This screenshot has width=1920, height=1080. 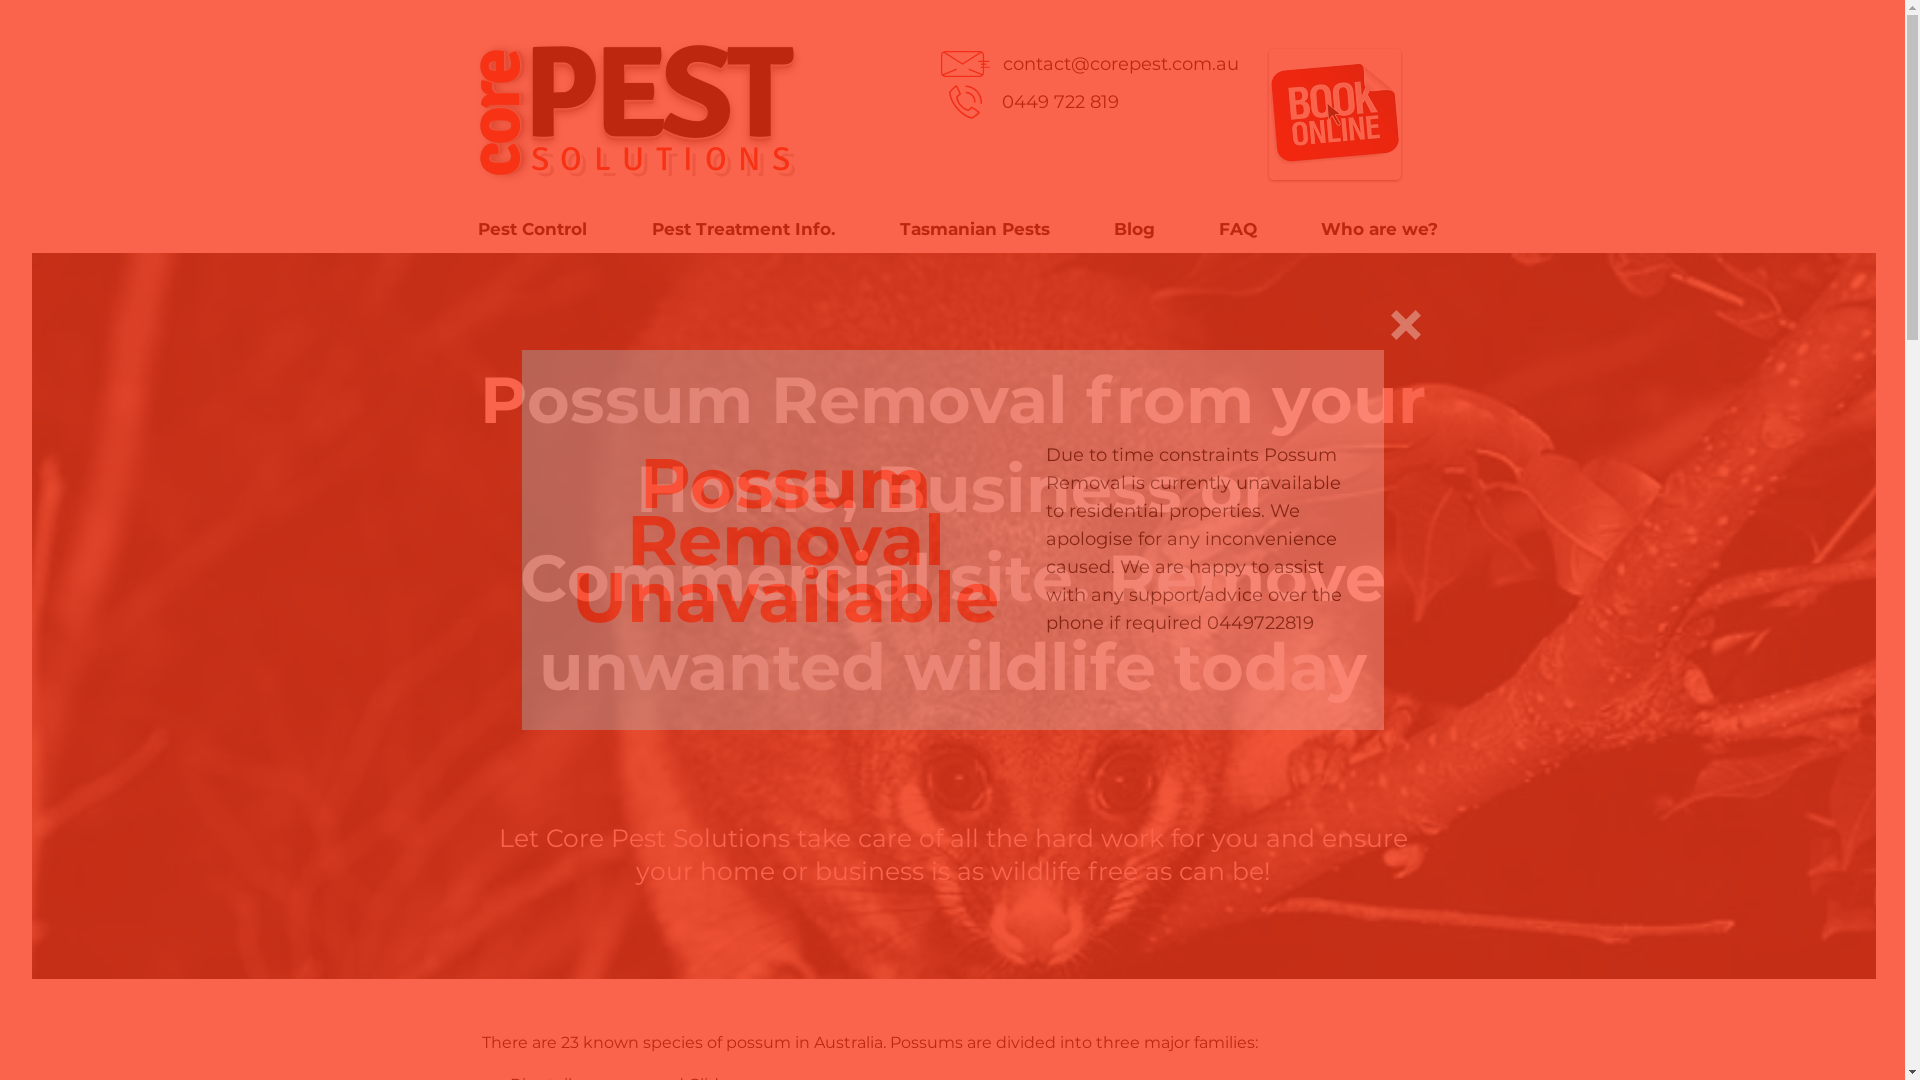 What do you see at coordinates (666, 87) in the screenshot?
I see `PEST ` at bounding box center [666, 87].